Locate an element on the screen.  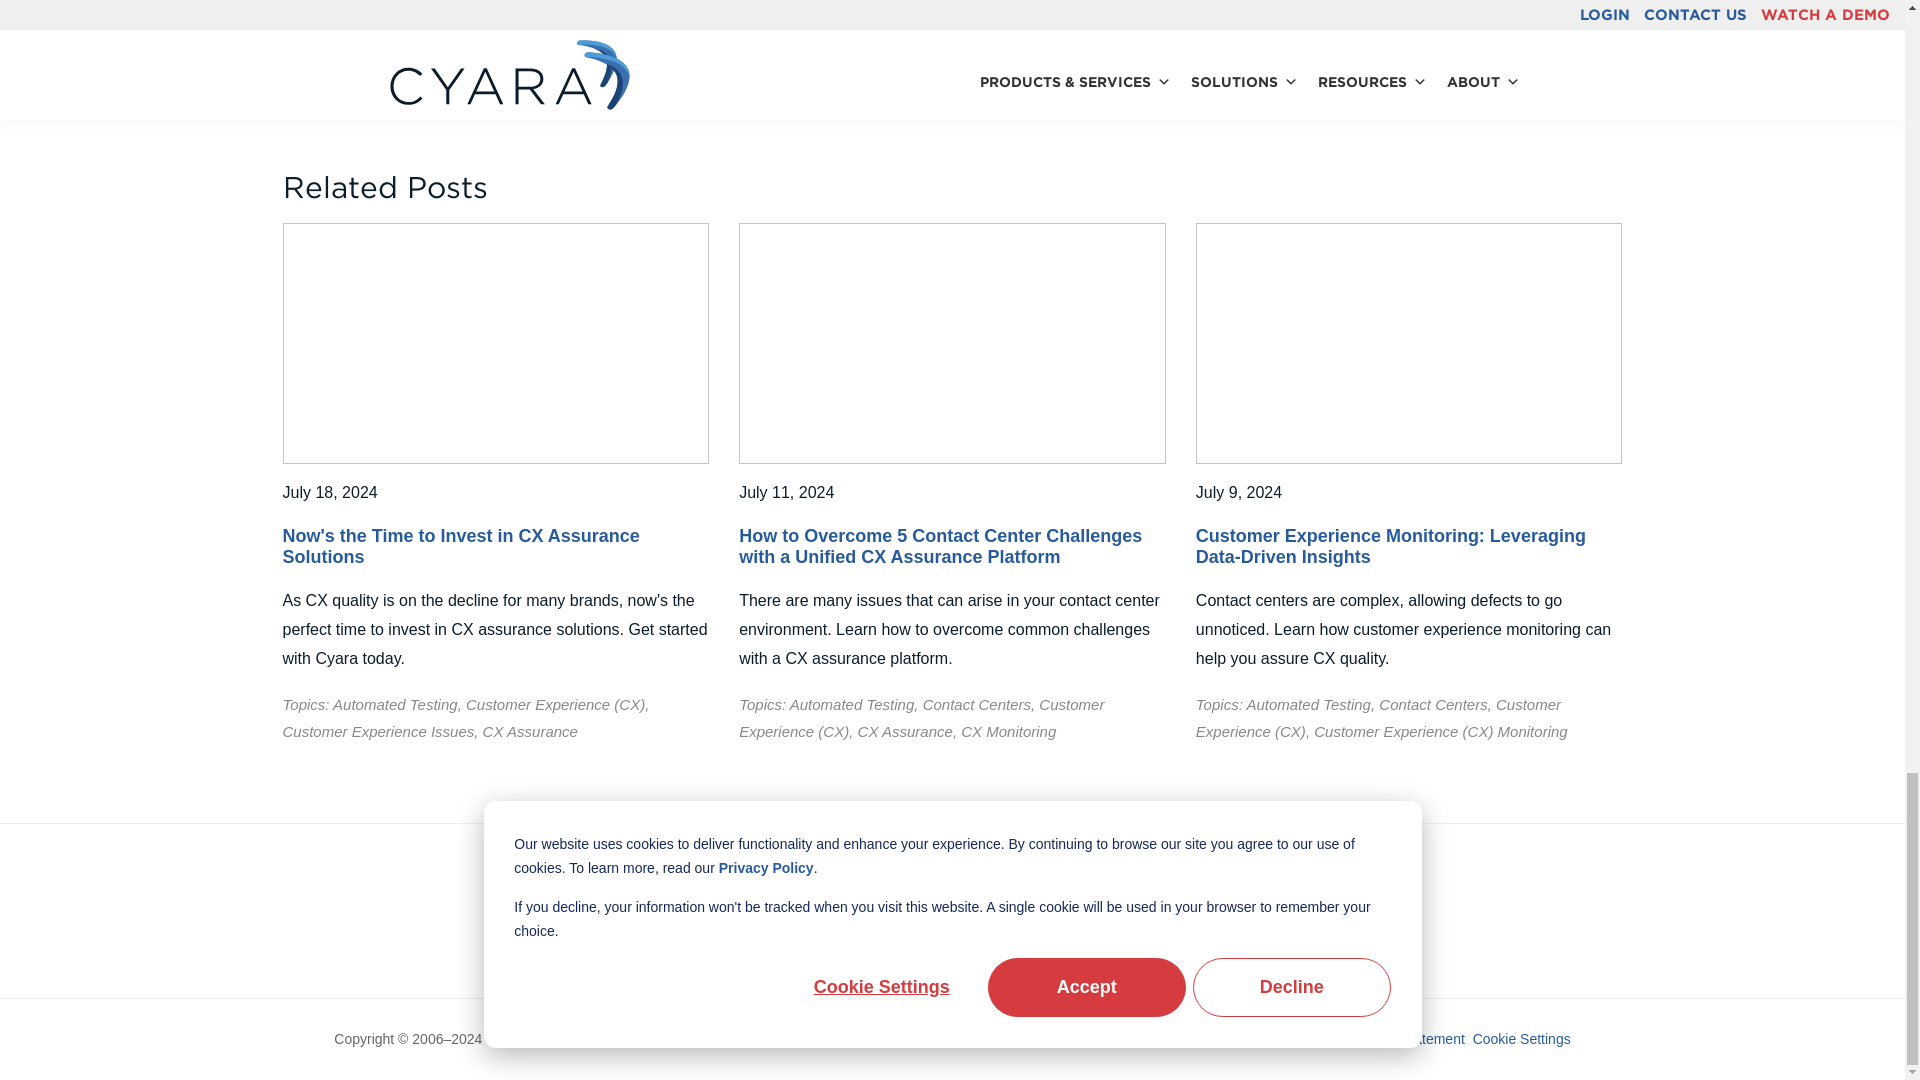
CX Metrics is located at coordinates (792, 13).